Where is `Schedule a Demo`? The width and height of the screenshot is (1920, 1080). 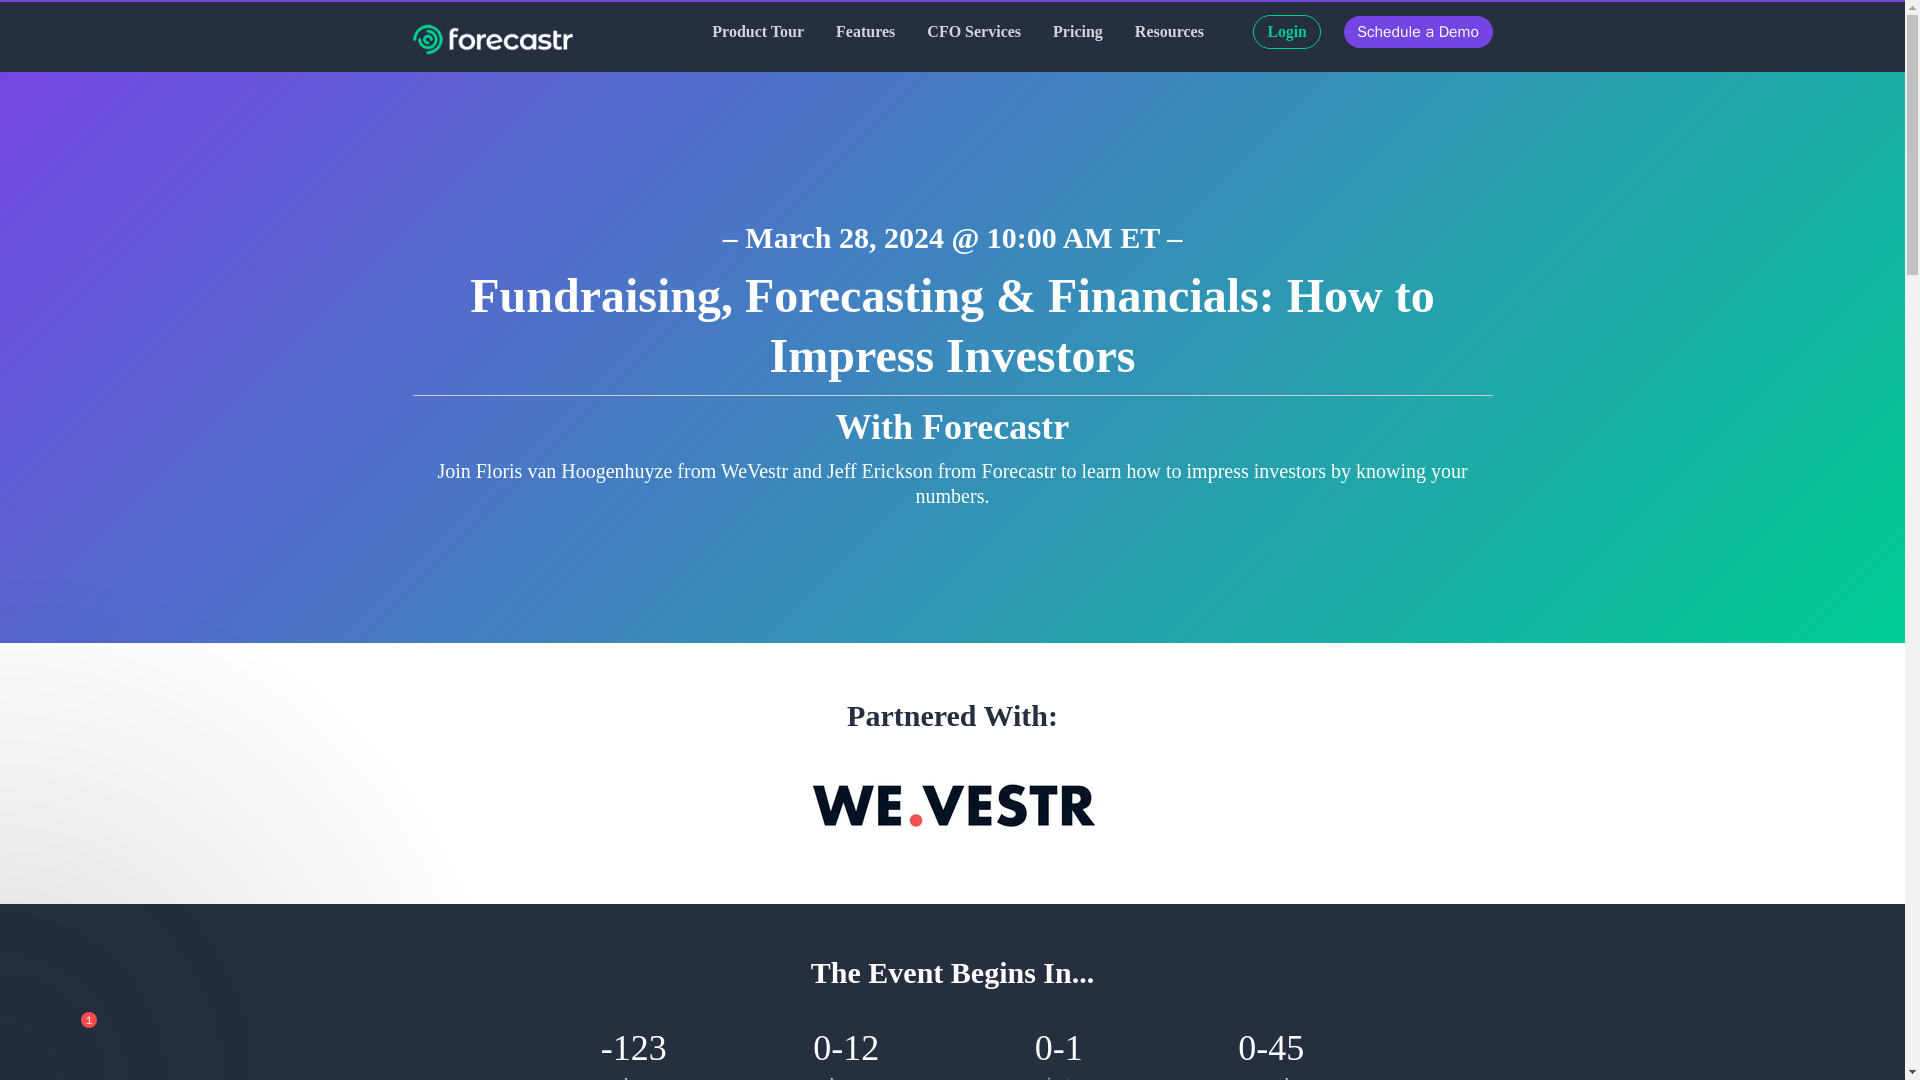 Schedule a Demo is located at coordinates (1418, 32).